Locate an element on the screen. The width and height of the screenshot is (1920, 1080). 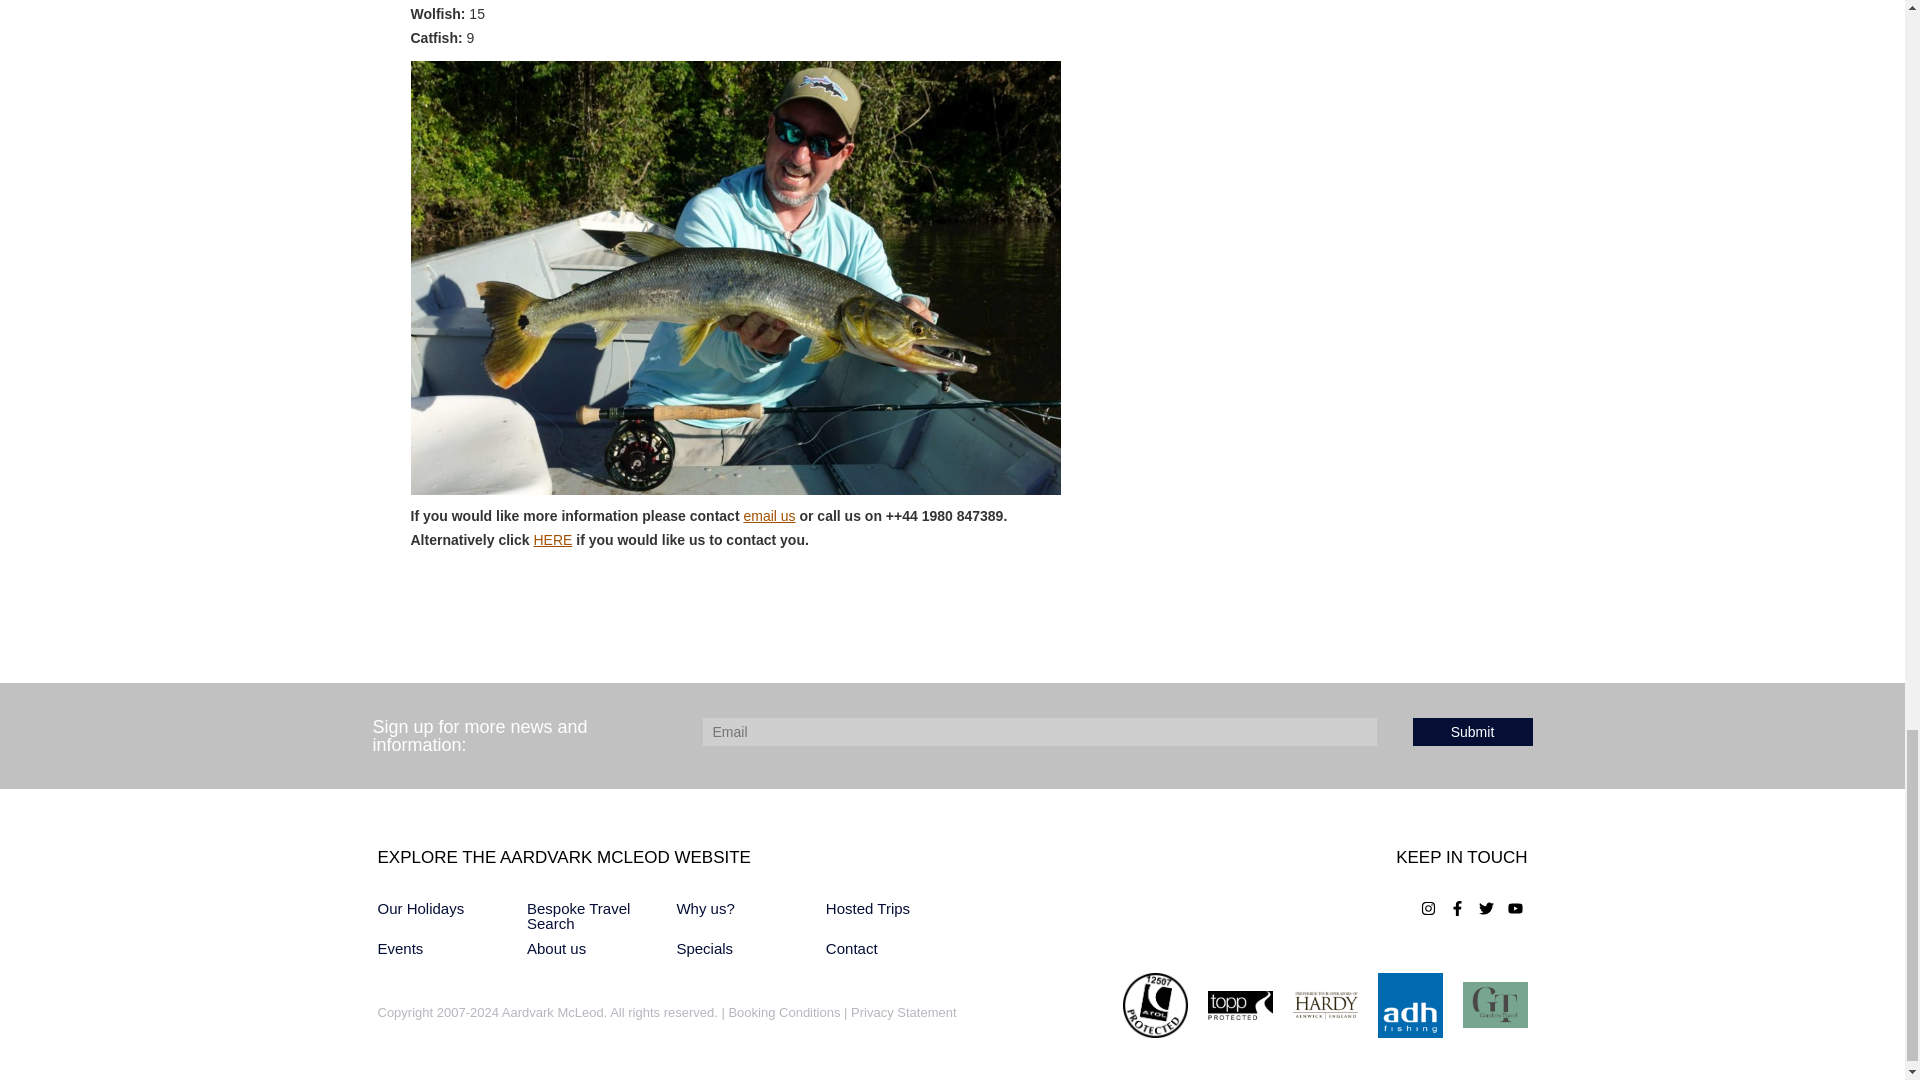
Submit is located at coordinates (1472, 732).